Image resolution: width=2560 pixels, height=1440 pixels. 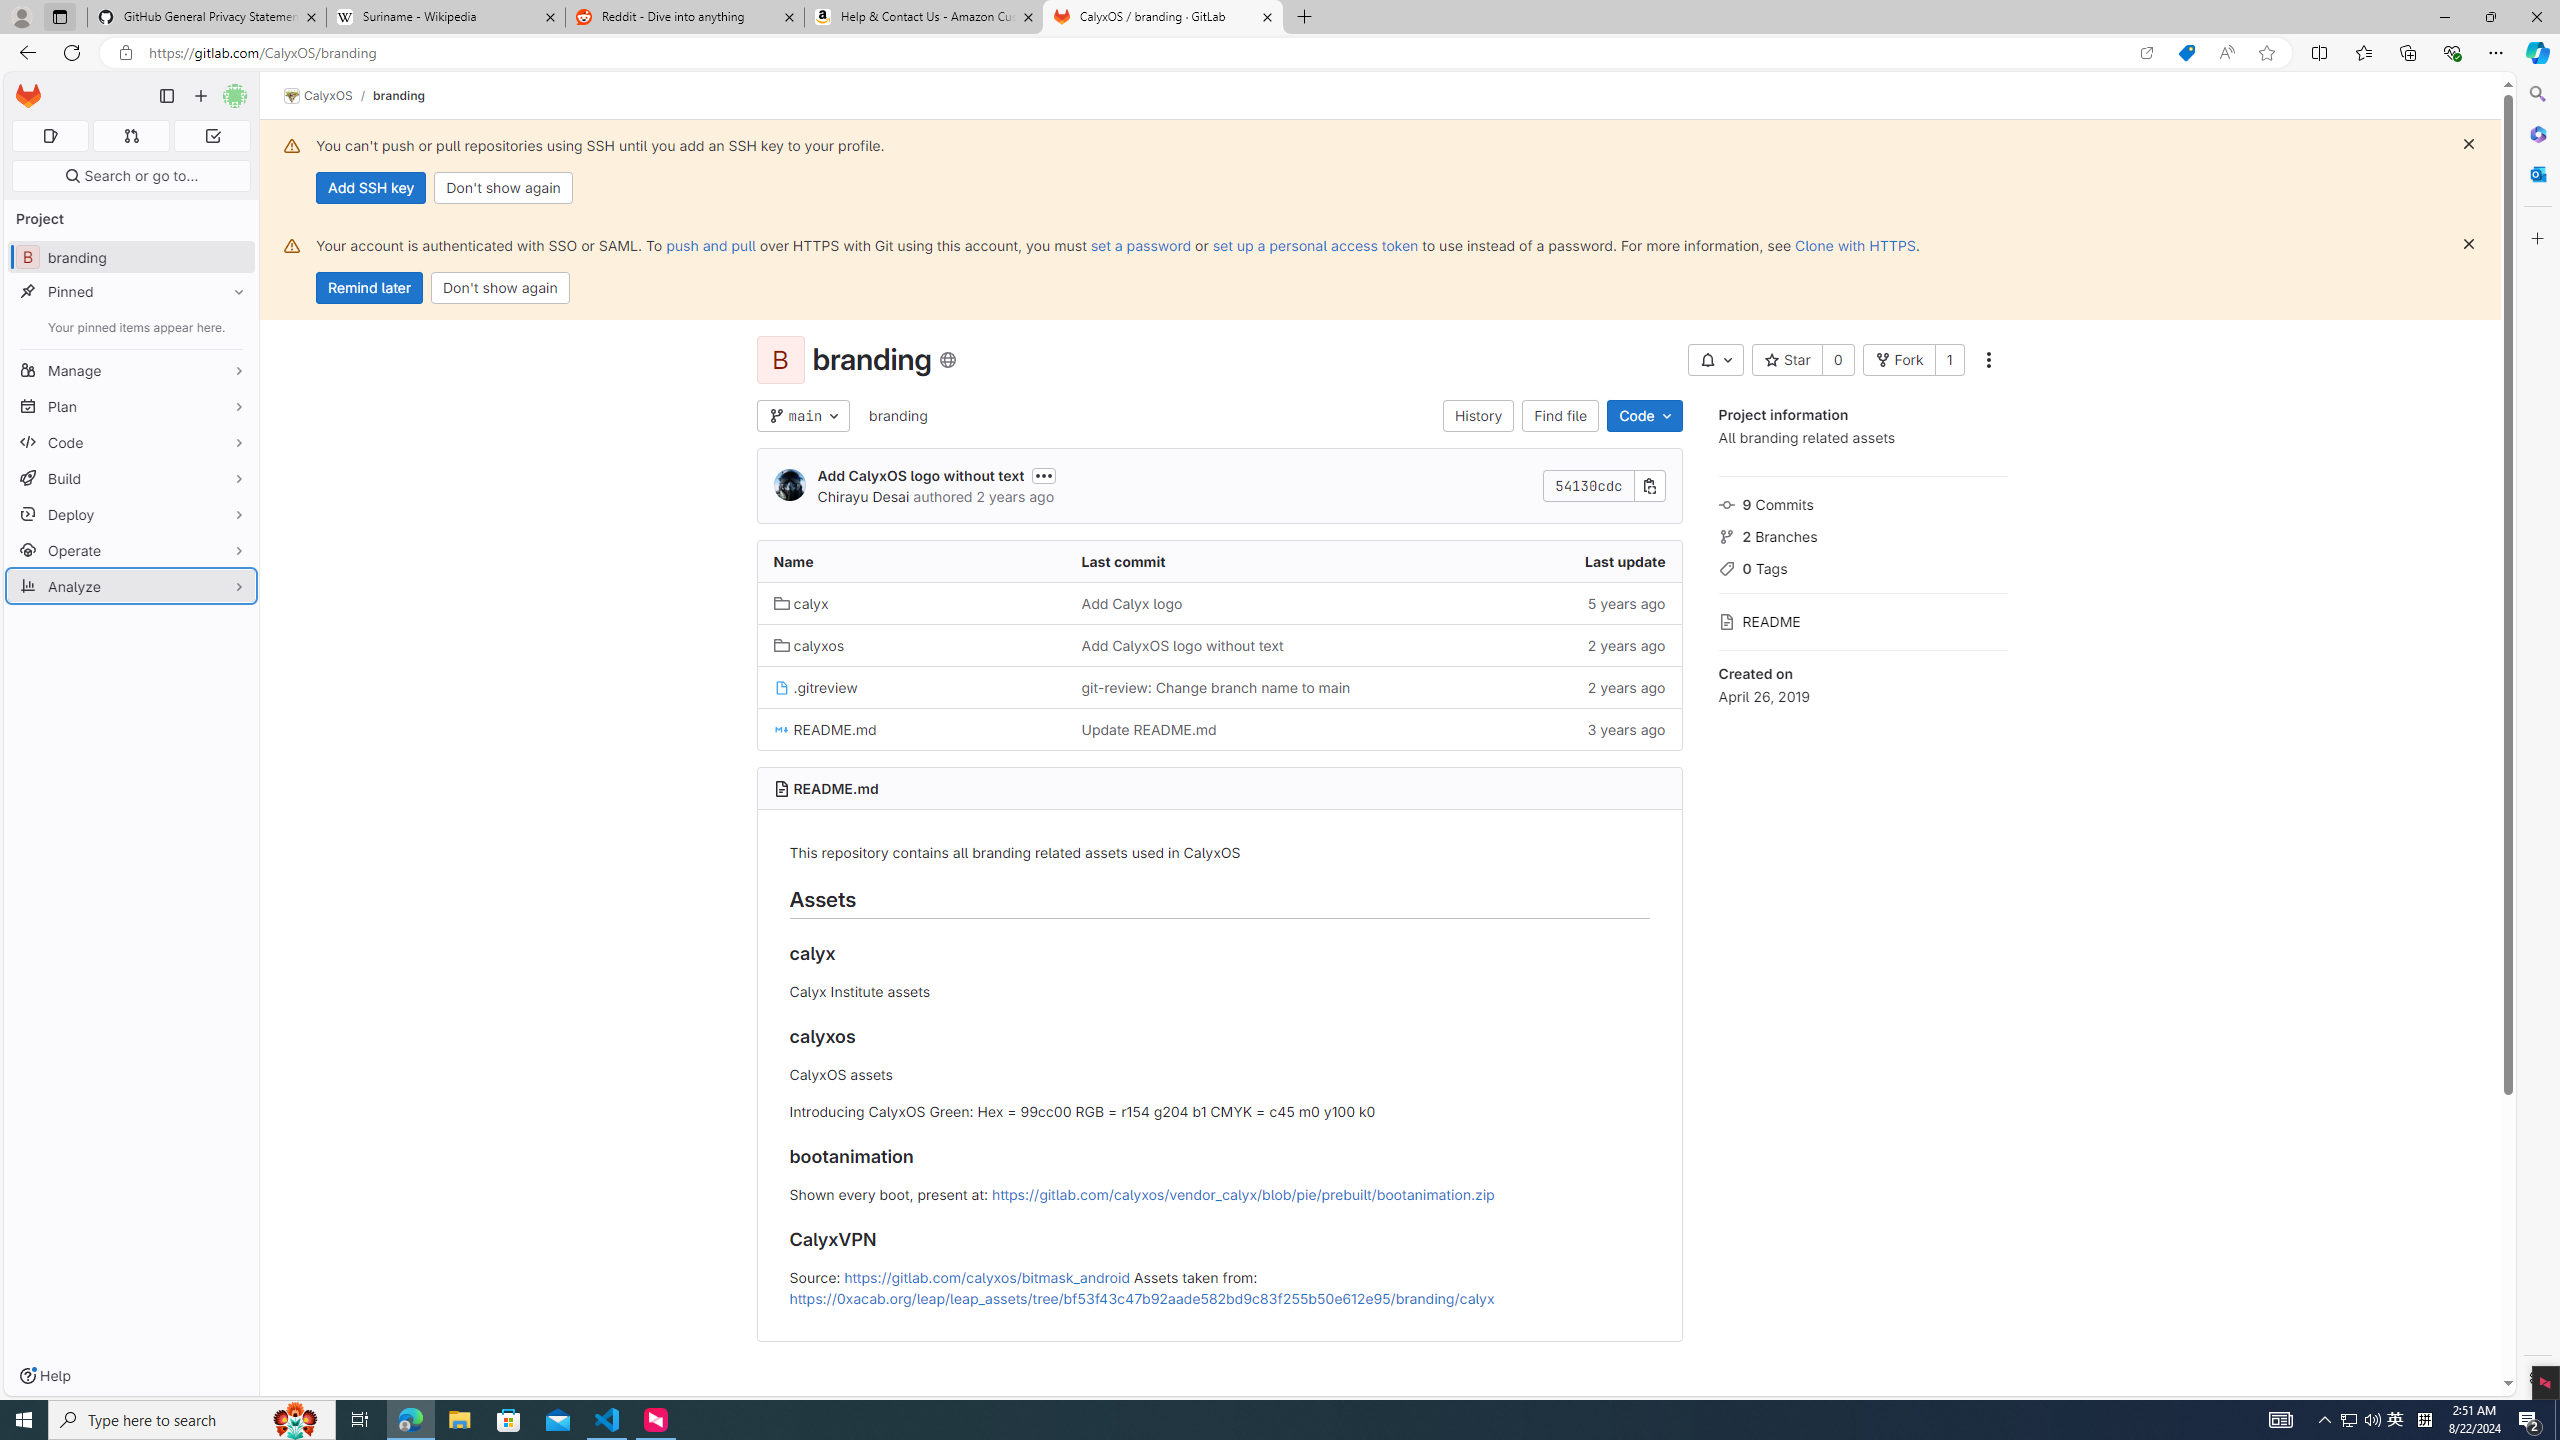 What do you see at coordinates (1219, 729) in the screenshot?
I see `Class: tree-item` at bounding box center [1219, 729].